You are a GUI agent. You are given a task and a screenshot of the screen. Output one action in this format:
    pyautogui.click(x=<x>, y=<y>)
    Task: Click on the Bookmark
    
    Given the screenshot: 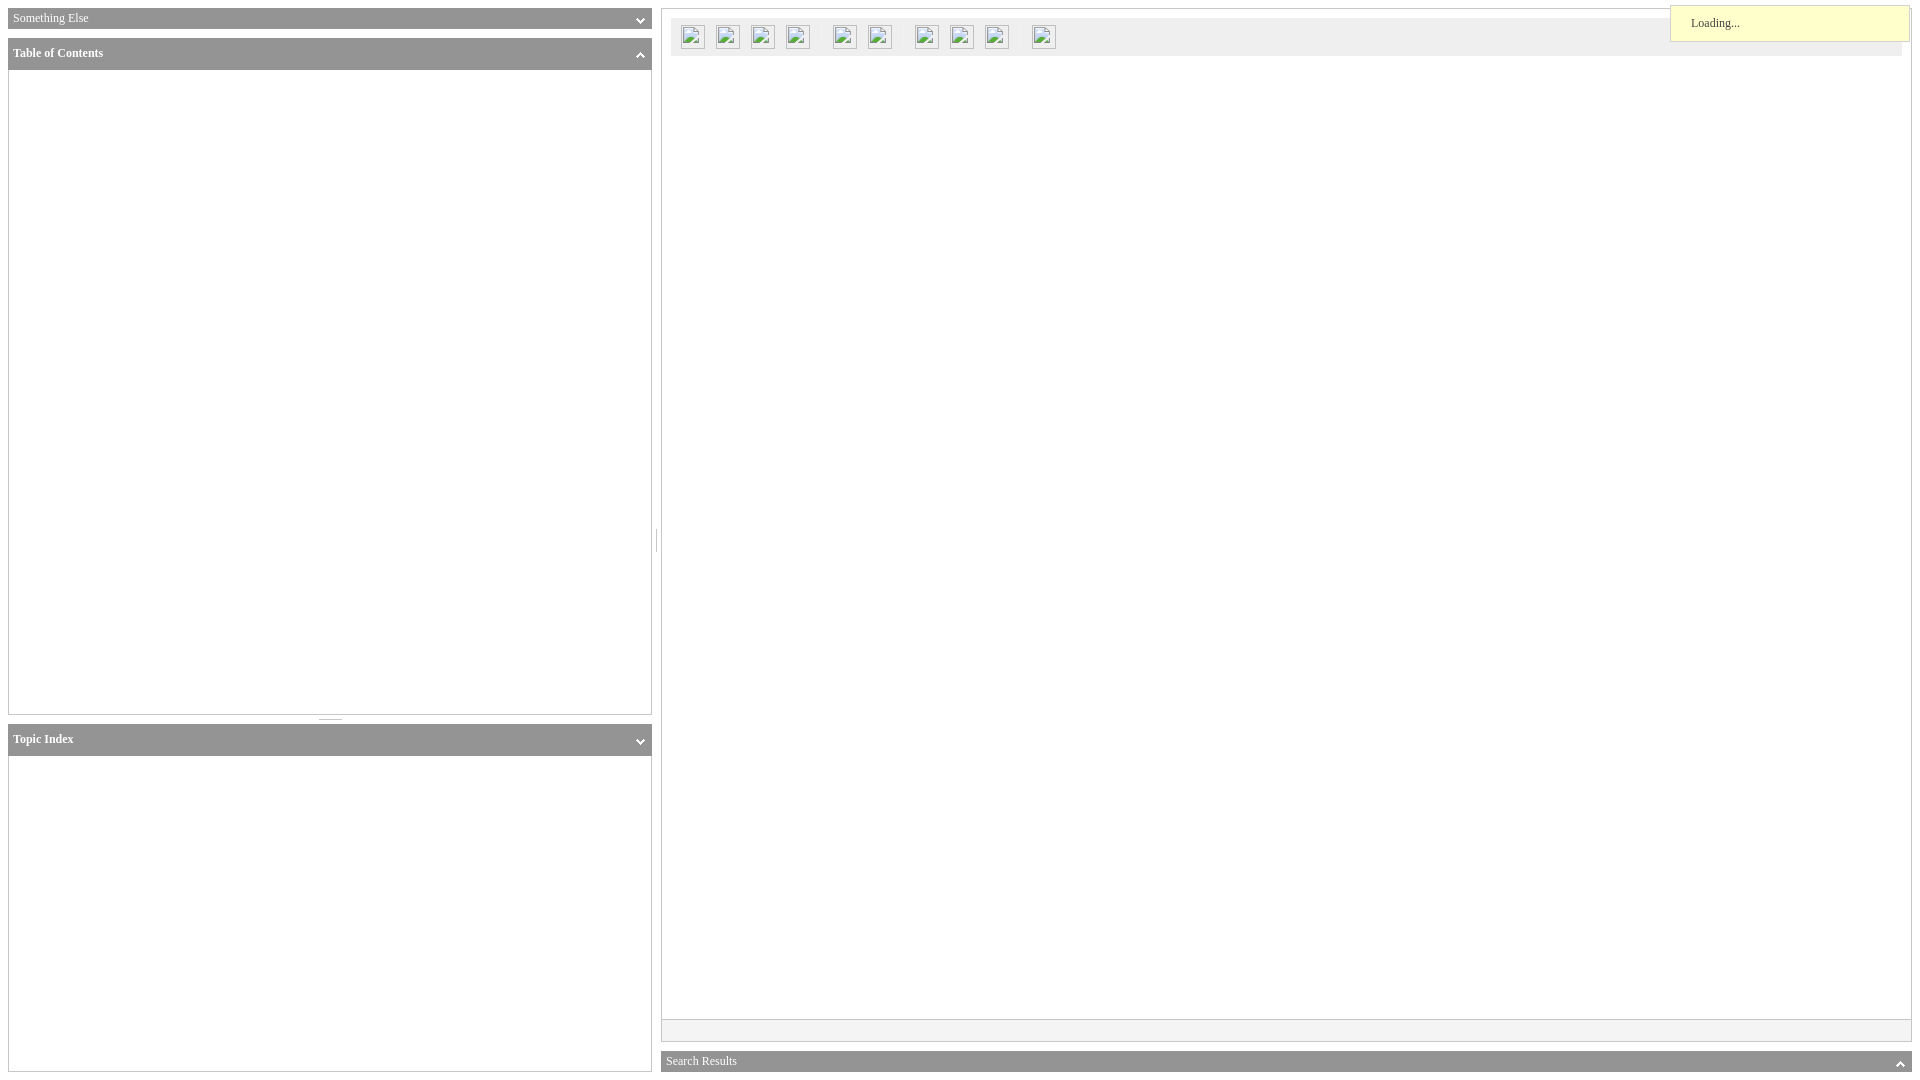 What is the action you would take?
    pyautogui.click(x=962, y=36)
    